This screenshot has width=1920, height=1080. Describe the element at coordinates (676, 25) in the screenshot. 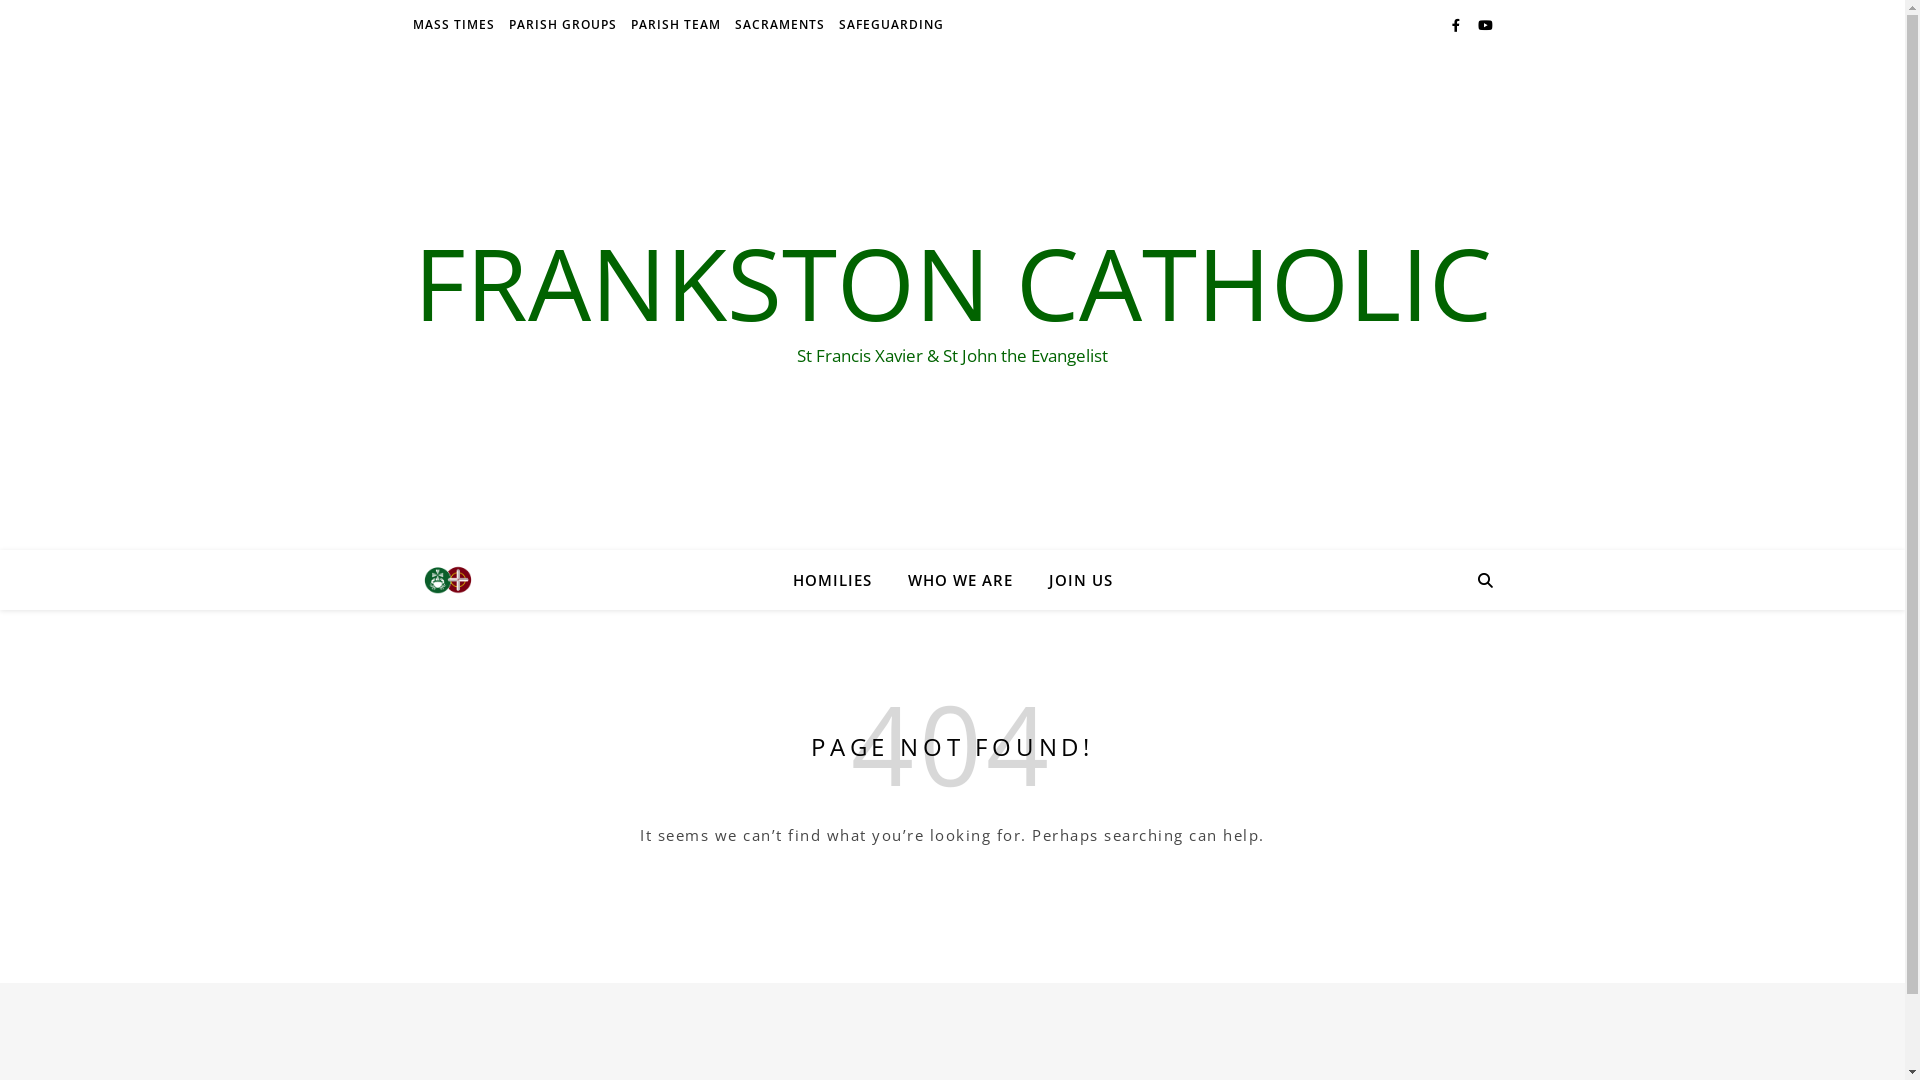

I see `PARISH TEAM` at that location.